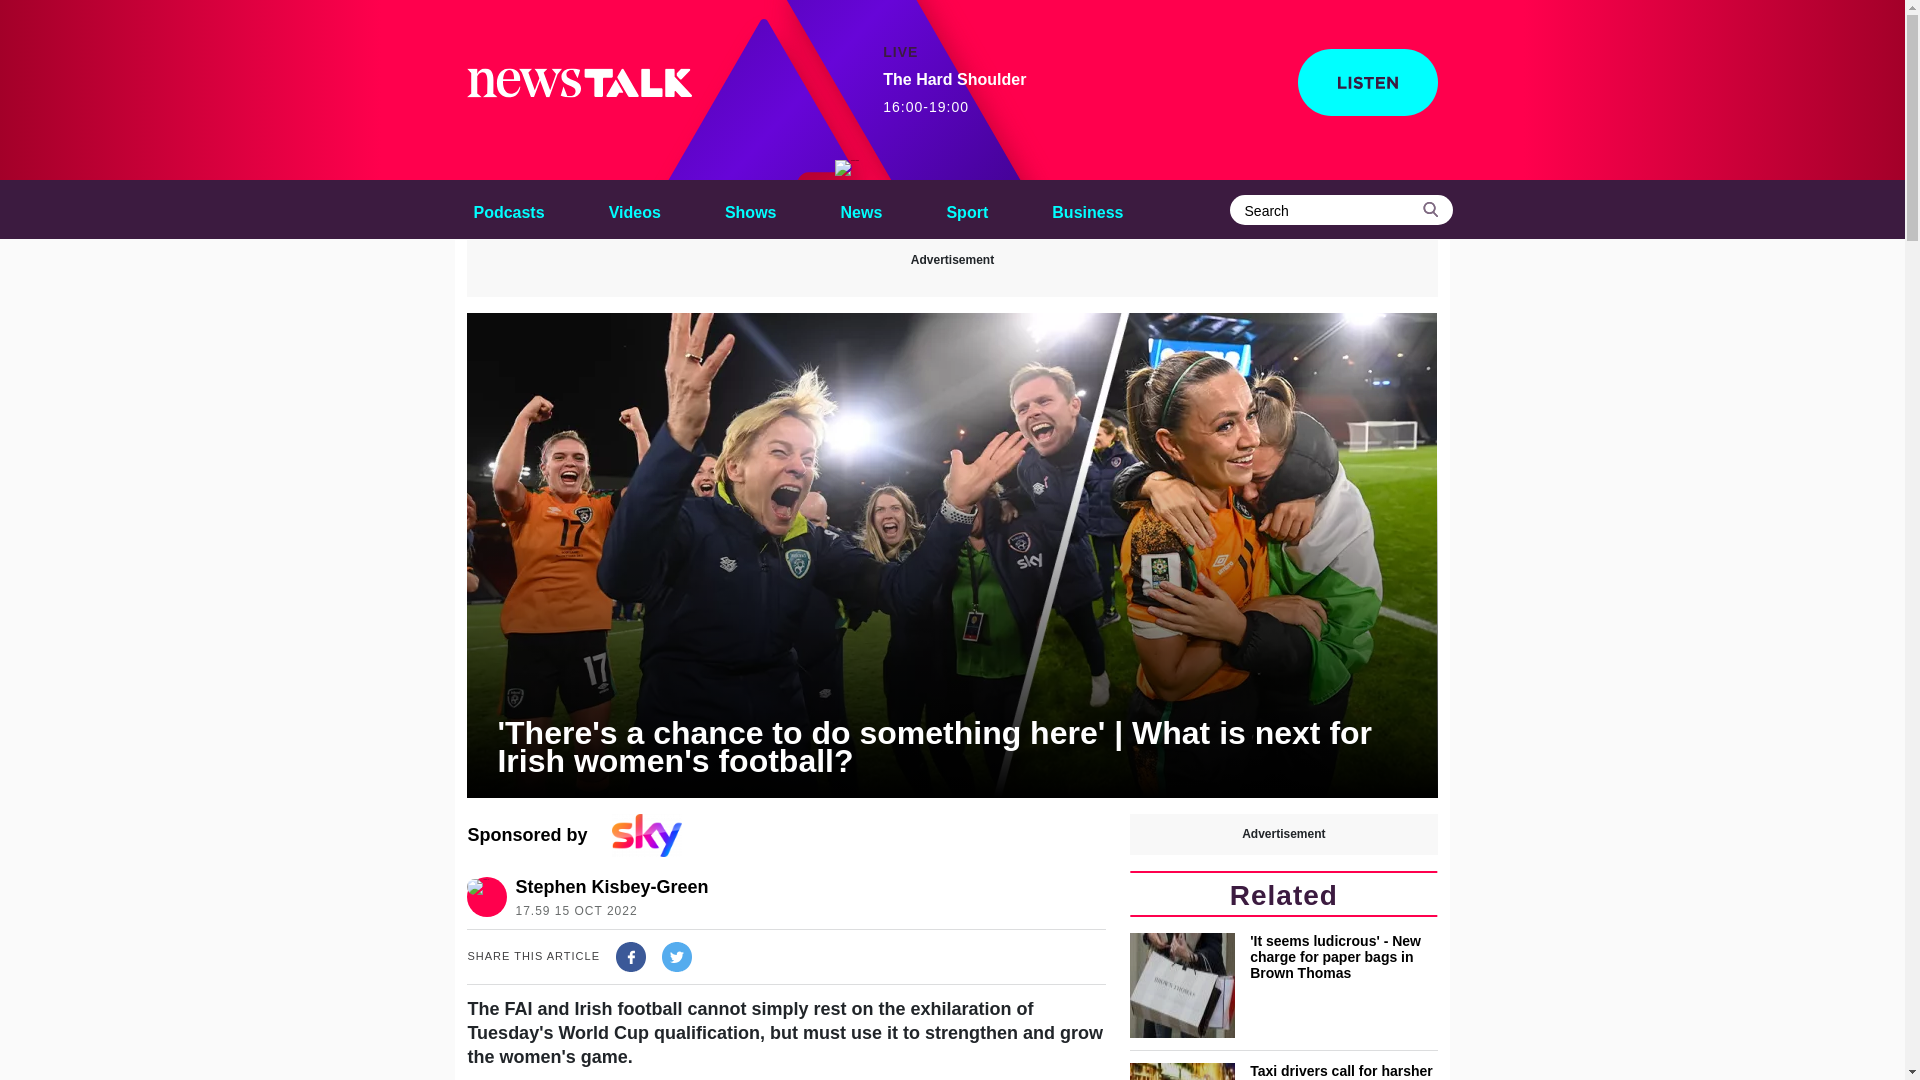  Describe the element at coordinates (846, 168) in the screenshot. I see `The Hard Shoulder` at that location.